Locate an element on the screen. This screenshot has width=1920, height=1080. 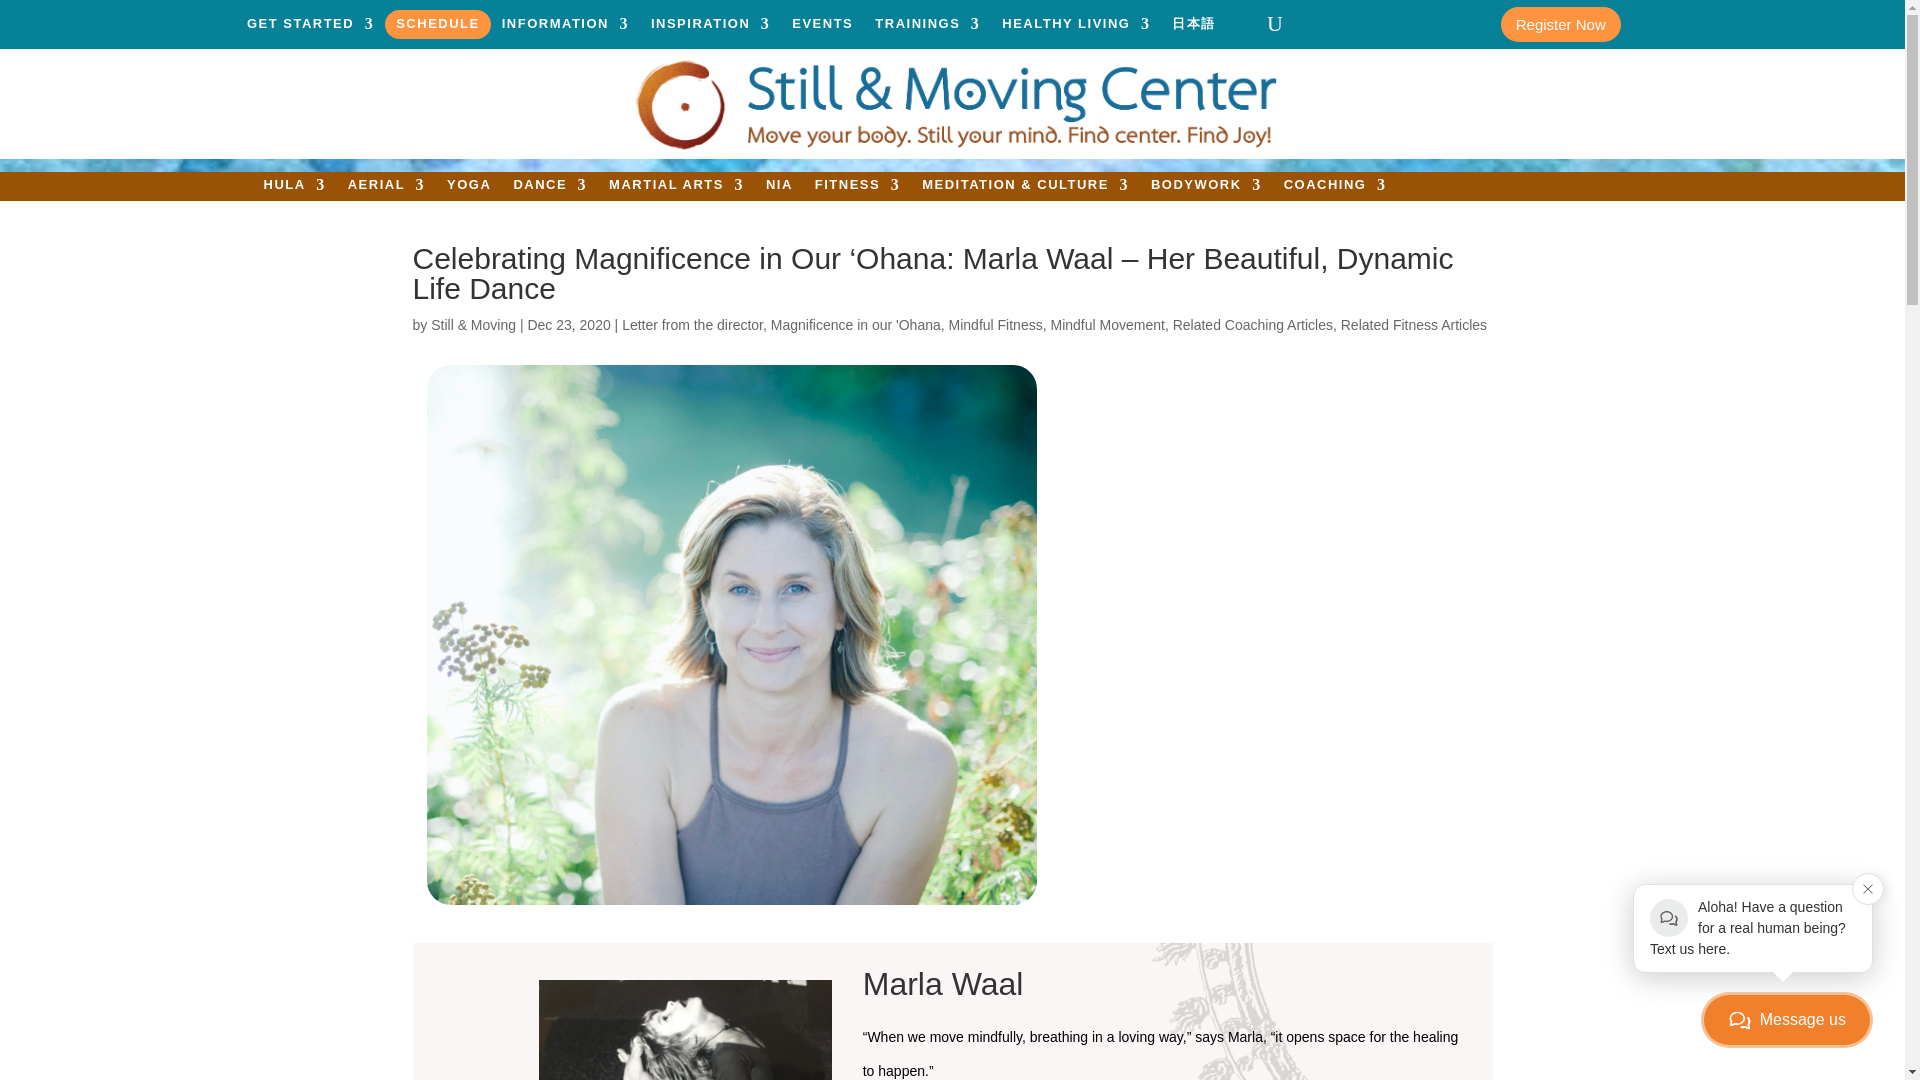
GET STARTED is located at coordinates (310, 28).